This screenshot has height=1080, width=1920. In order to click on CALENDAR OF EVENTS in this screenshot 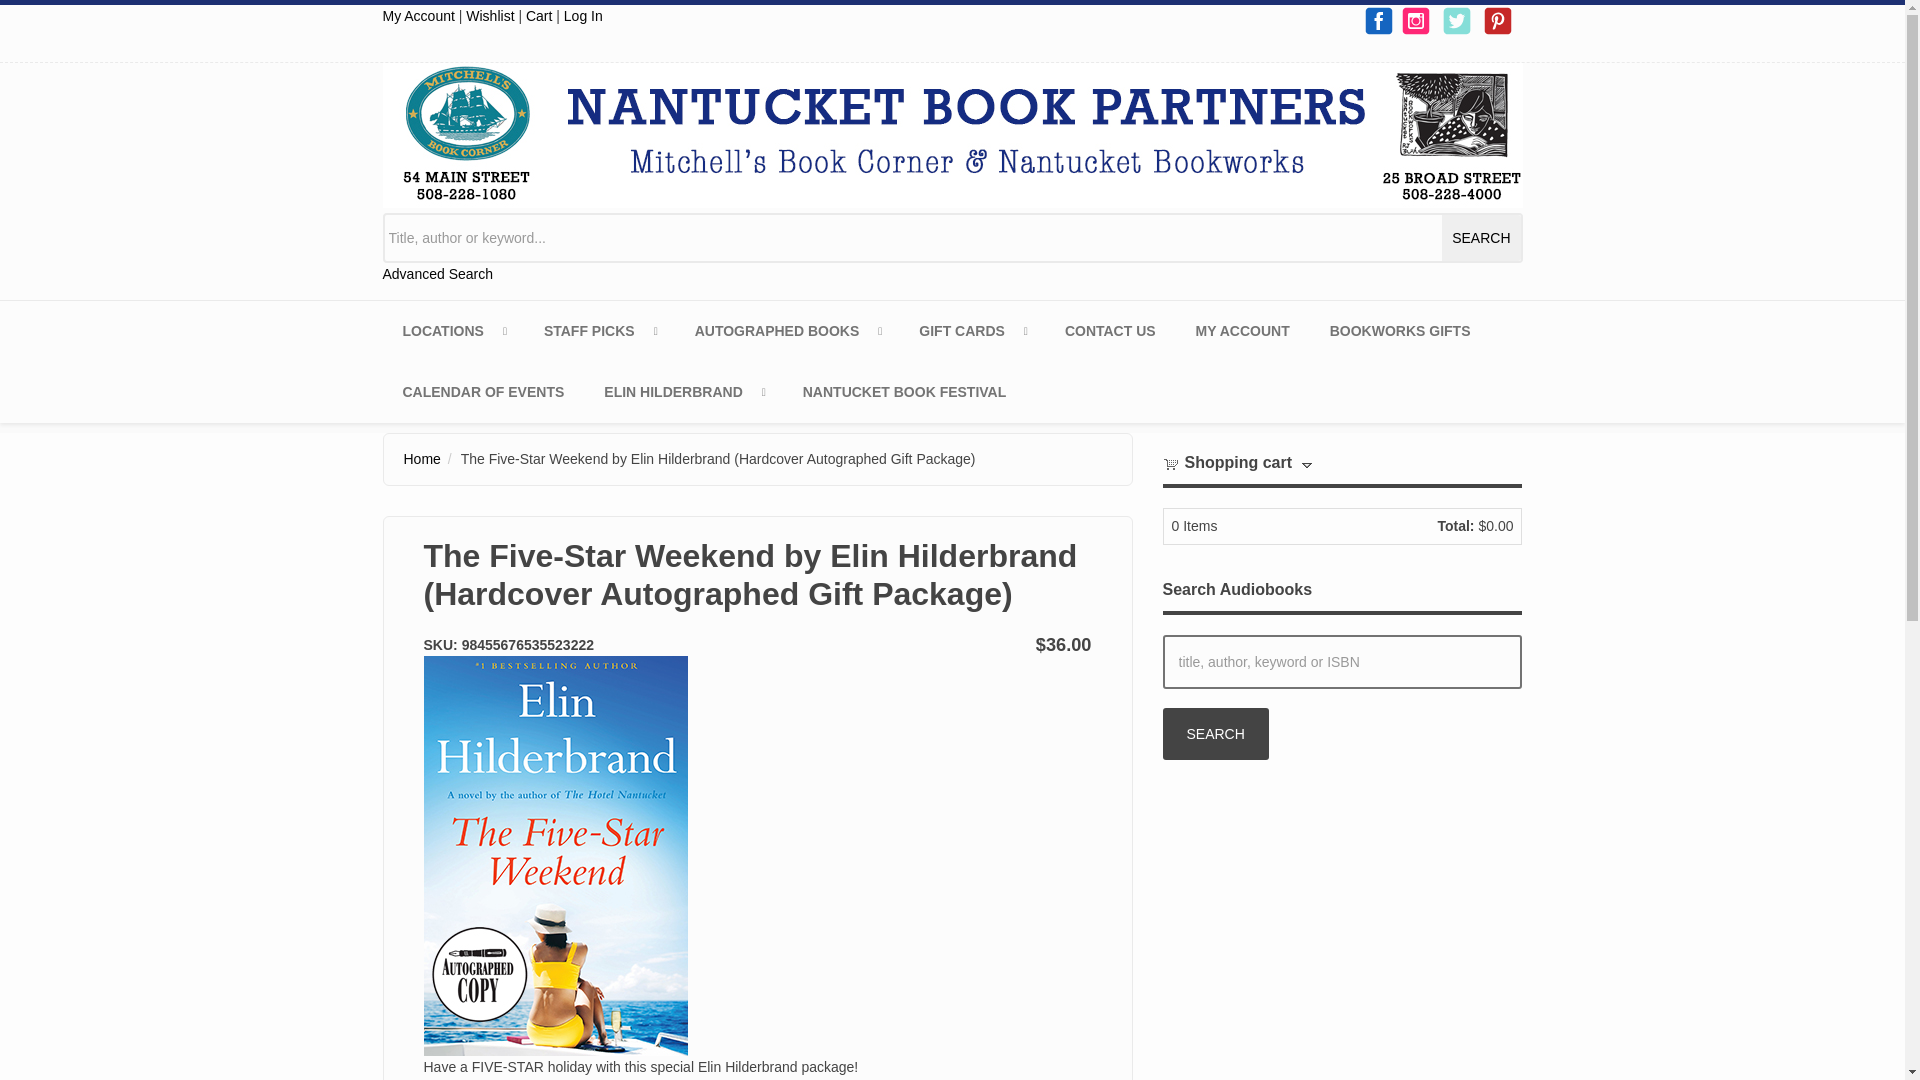, I will do `click(482, 392)`.